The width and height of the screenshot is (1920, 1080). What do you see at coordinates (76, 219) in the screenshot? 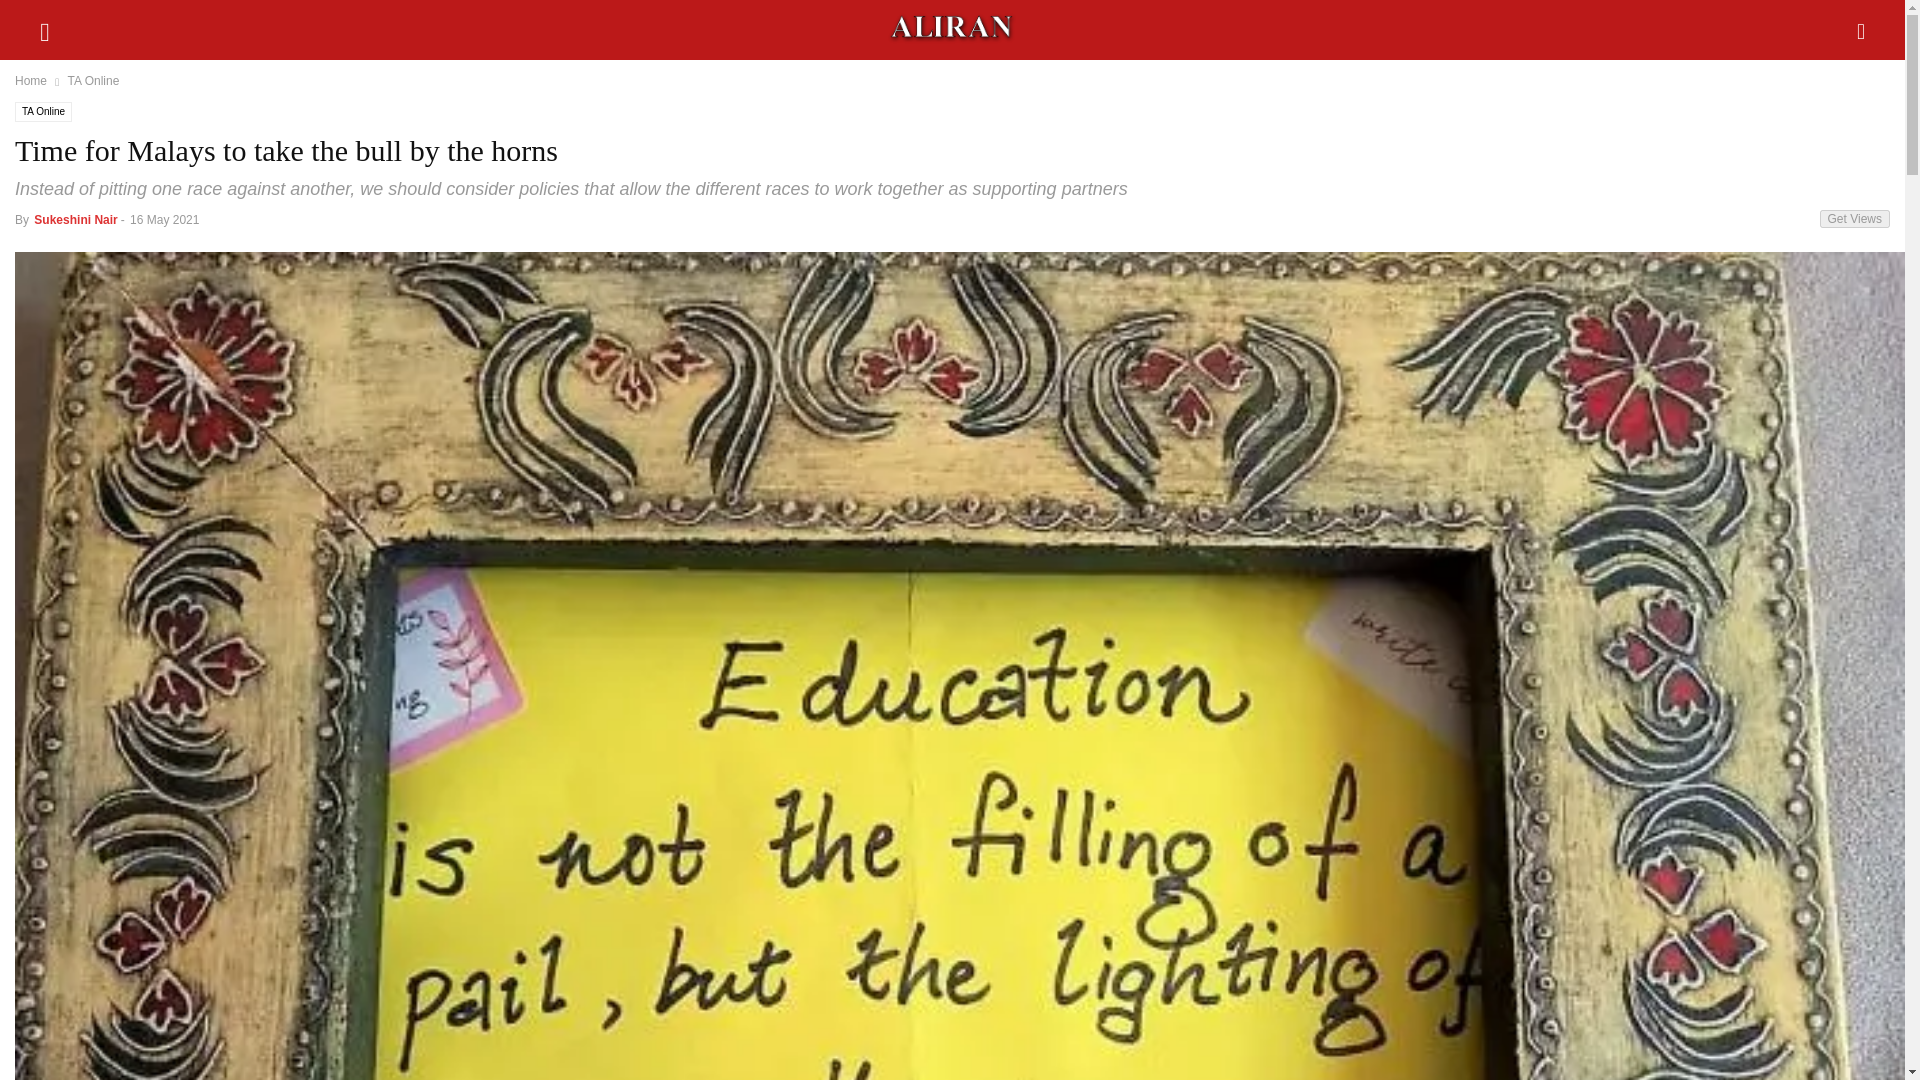
I see `Sukeshini Nair` at bounding box center [76, 219].